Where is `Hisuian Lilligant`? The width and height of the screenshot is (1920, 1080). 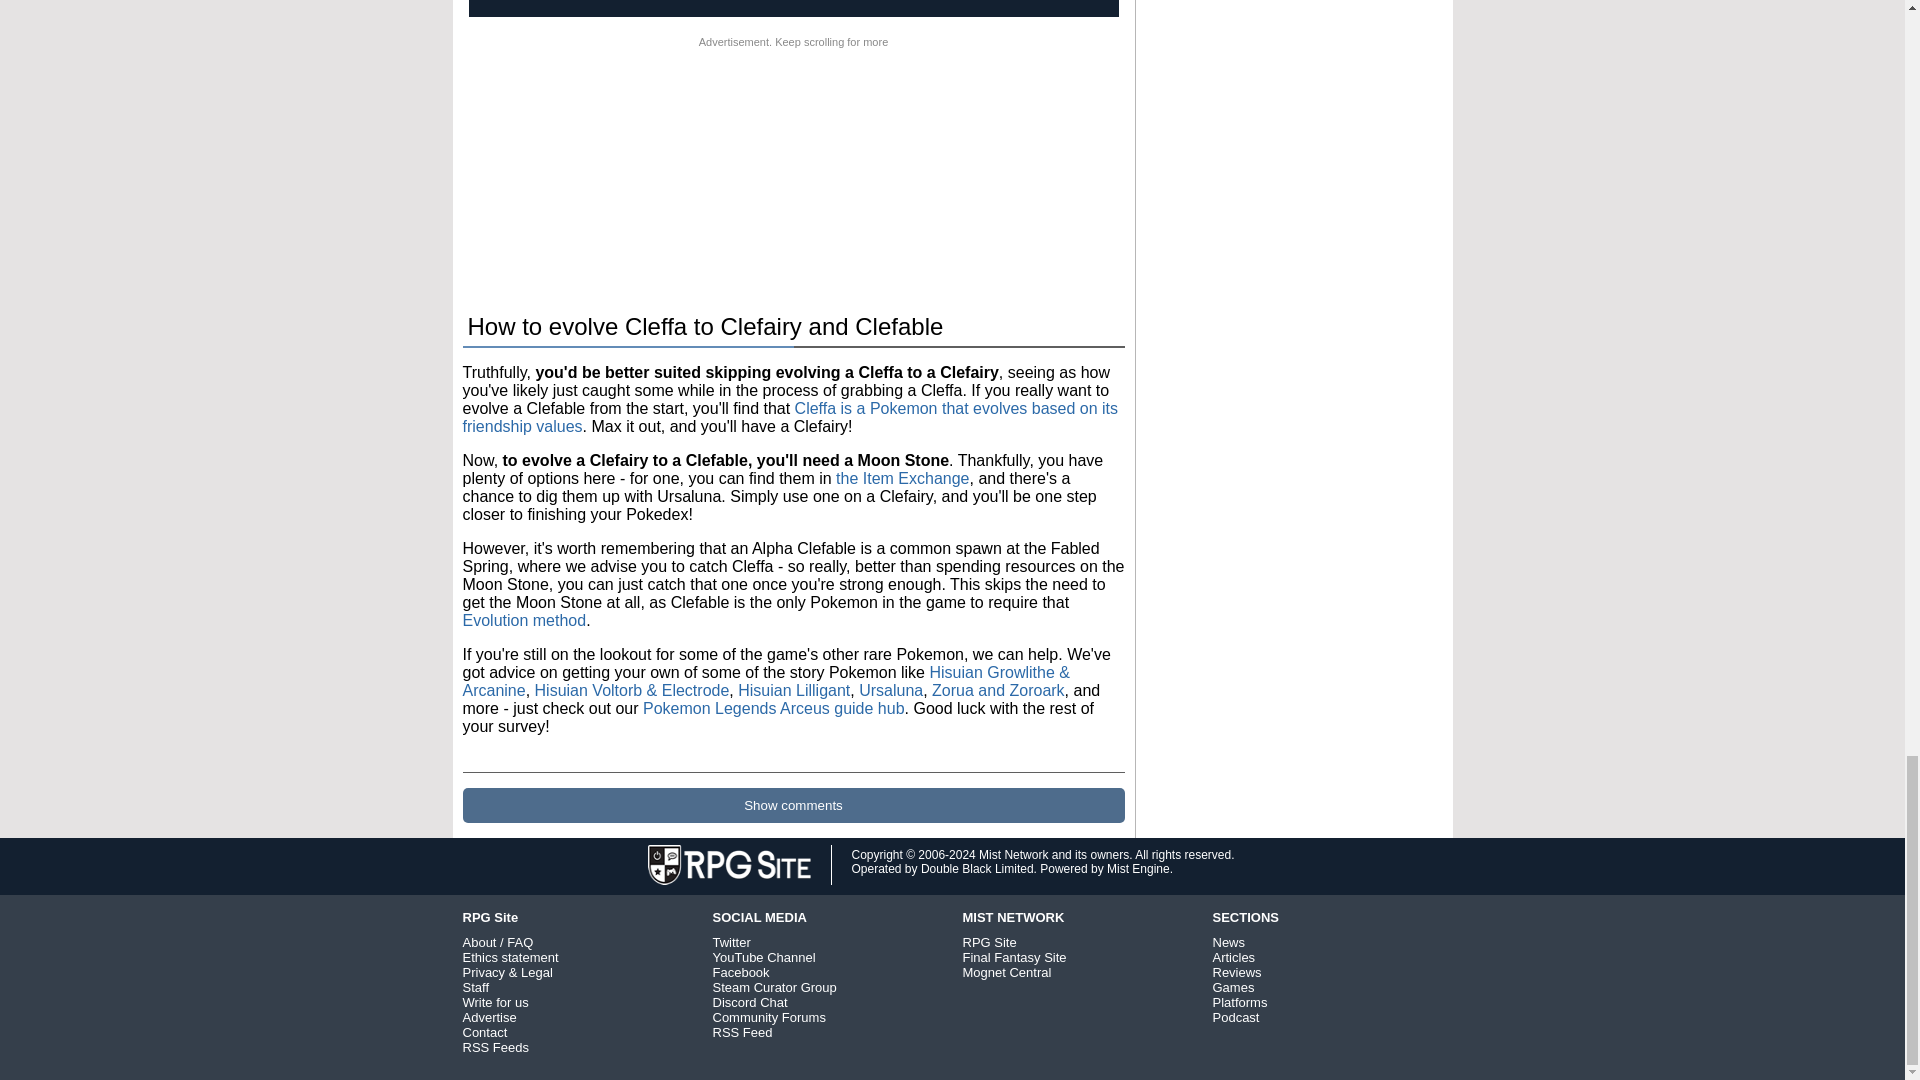 Hisuian Lilligant is located at coordinates (794, 690).